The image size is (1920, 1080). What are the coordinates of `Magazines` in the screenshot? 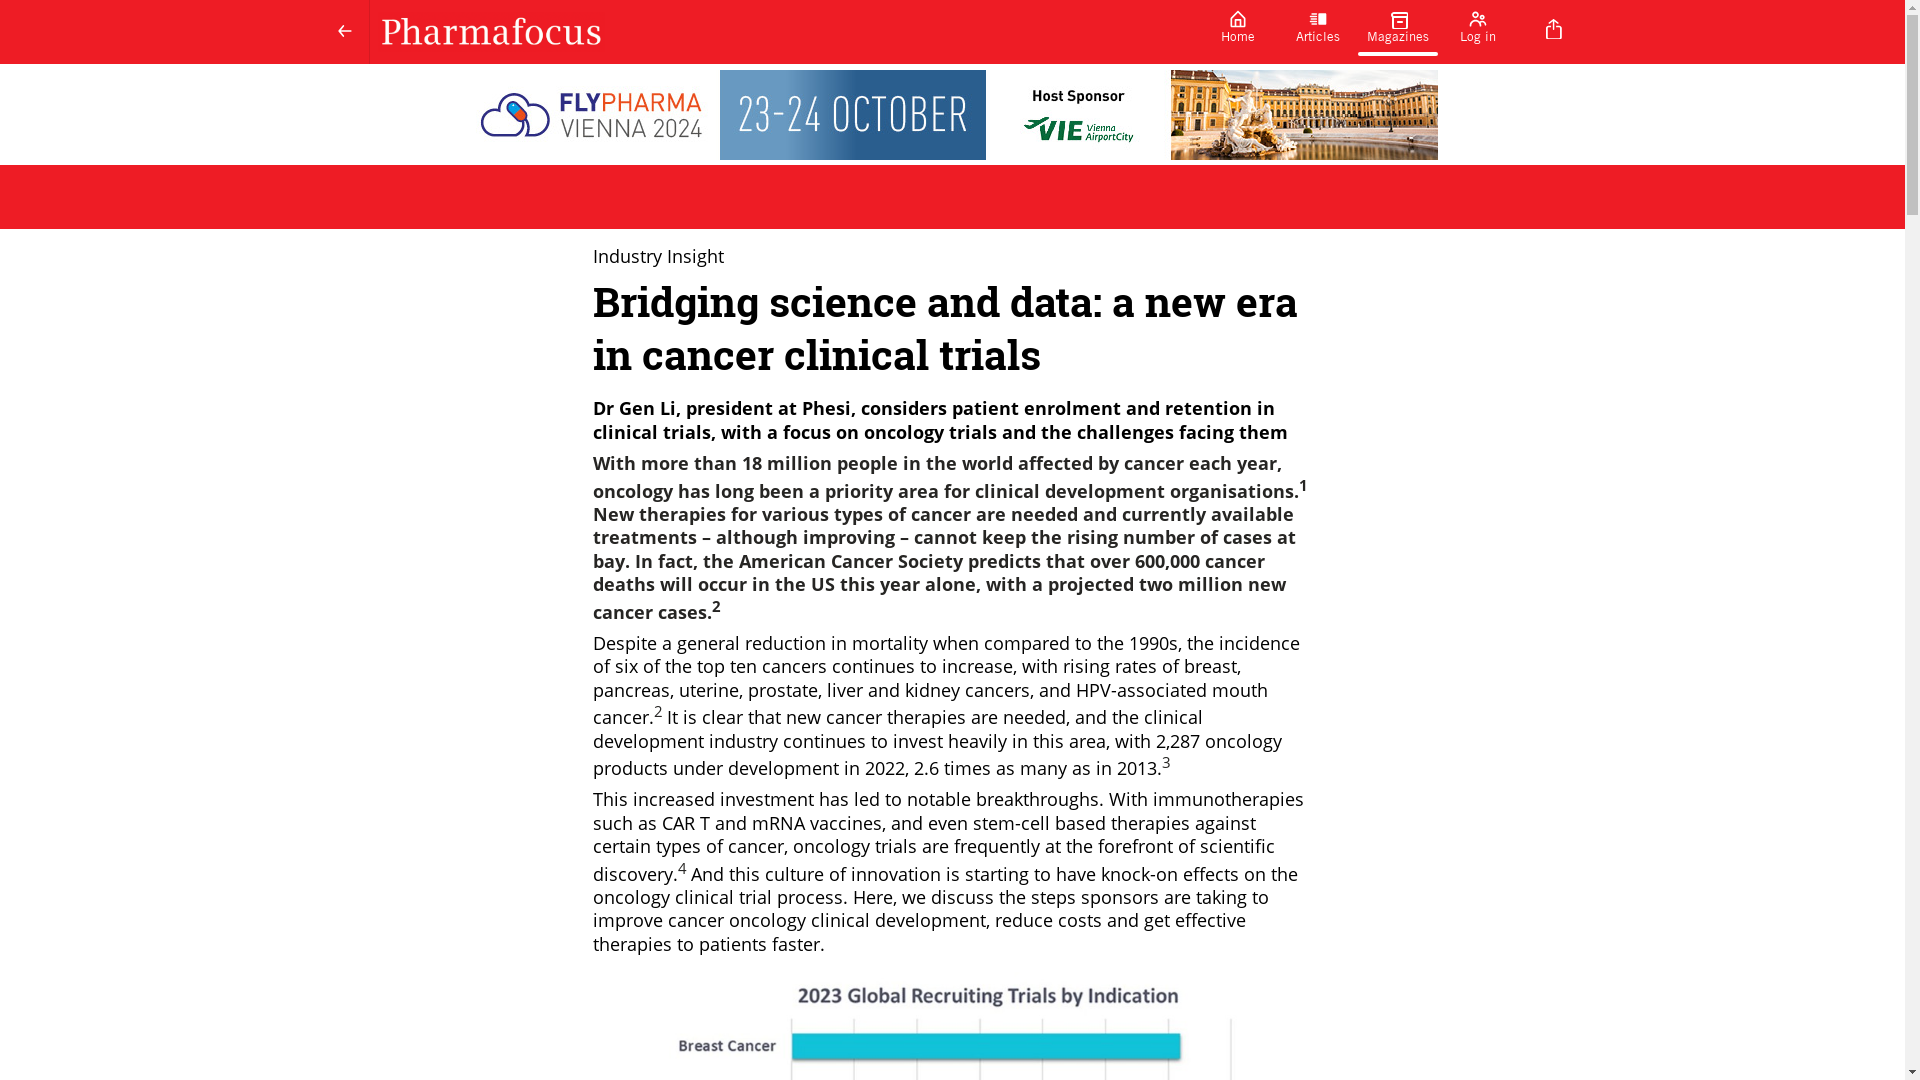 It's located at (1398, 32).